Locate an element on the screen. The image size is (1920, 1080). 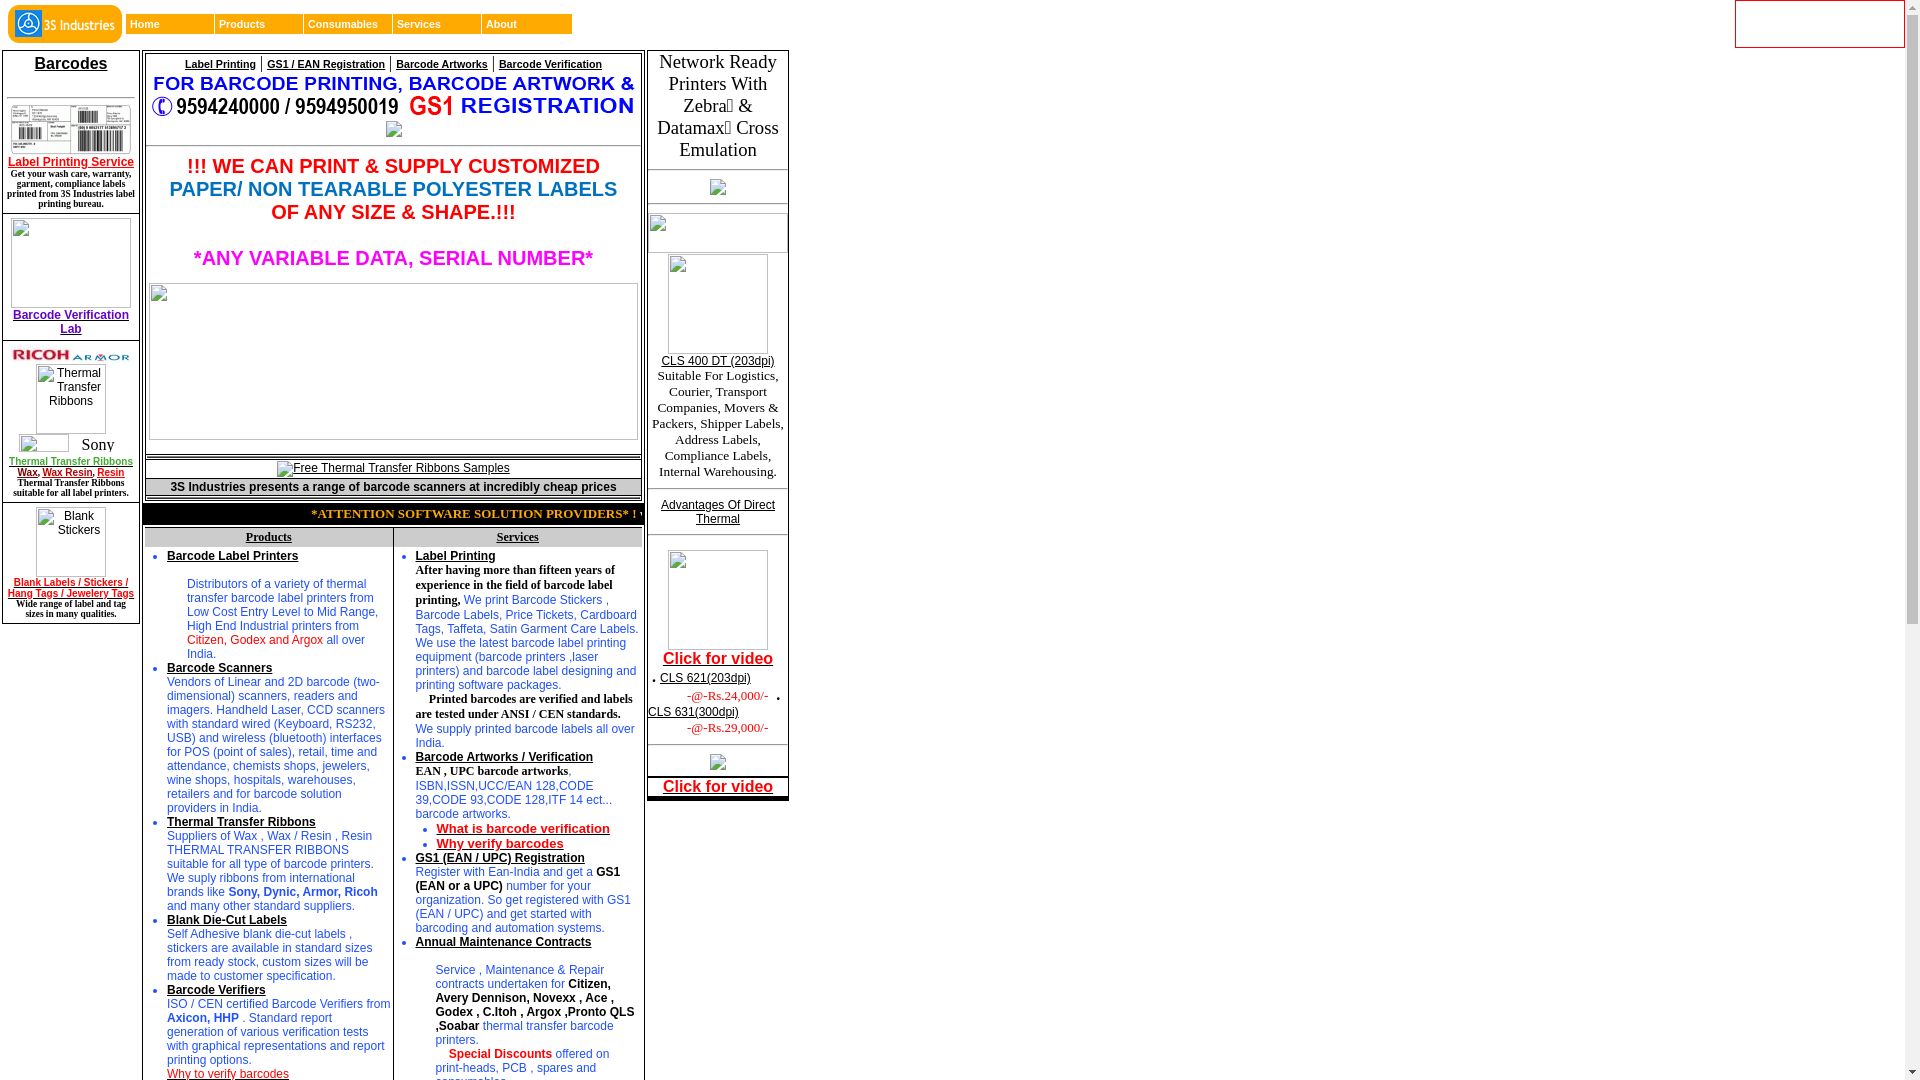
Barcode Label Printers is located at coordinates (232, 556).